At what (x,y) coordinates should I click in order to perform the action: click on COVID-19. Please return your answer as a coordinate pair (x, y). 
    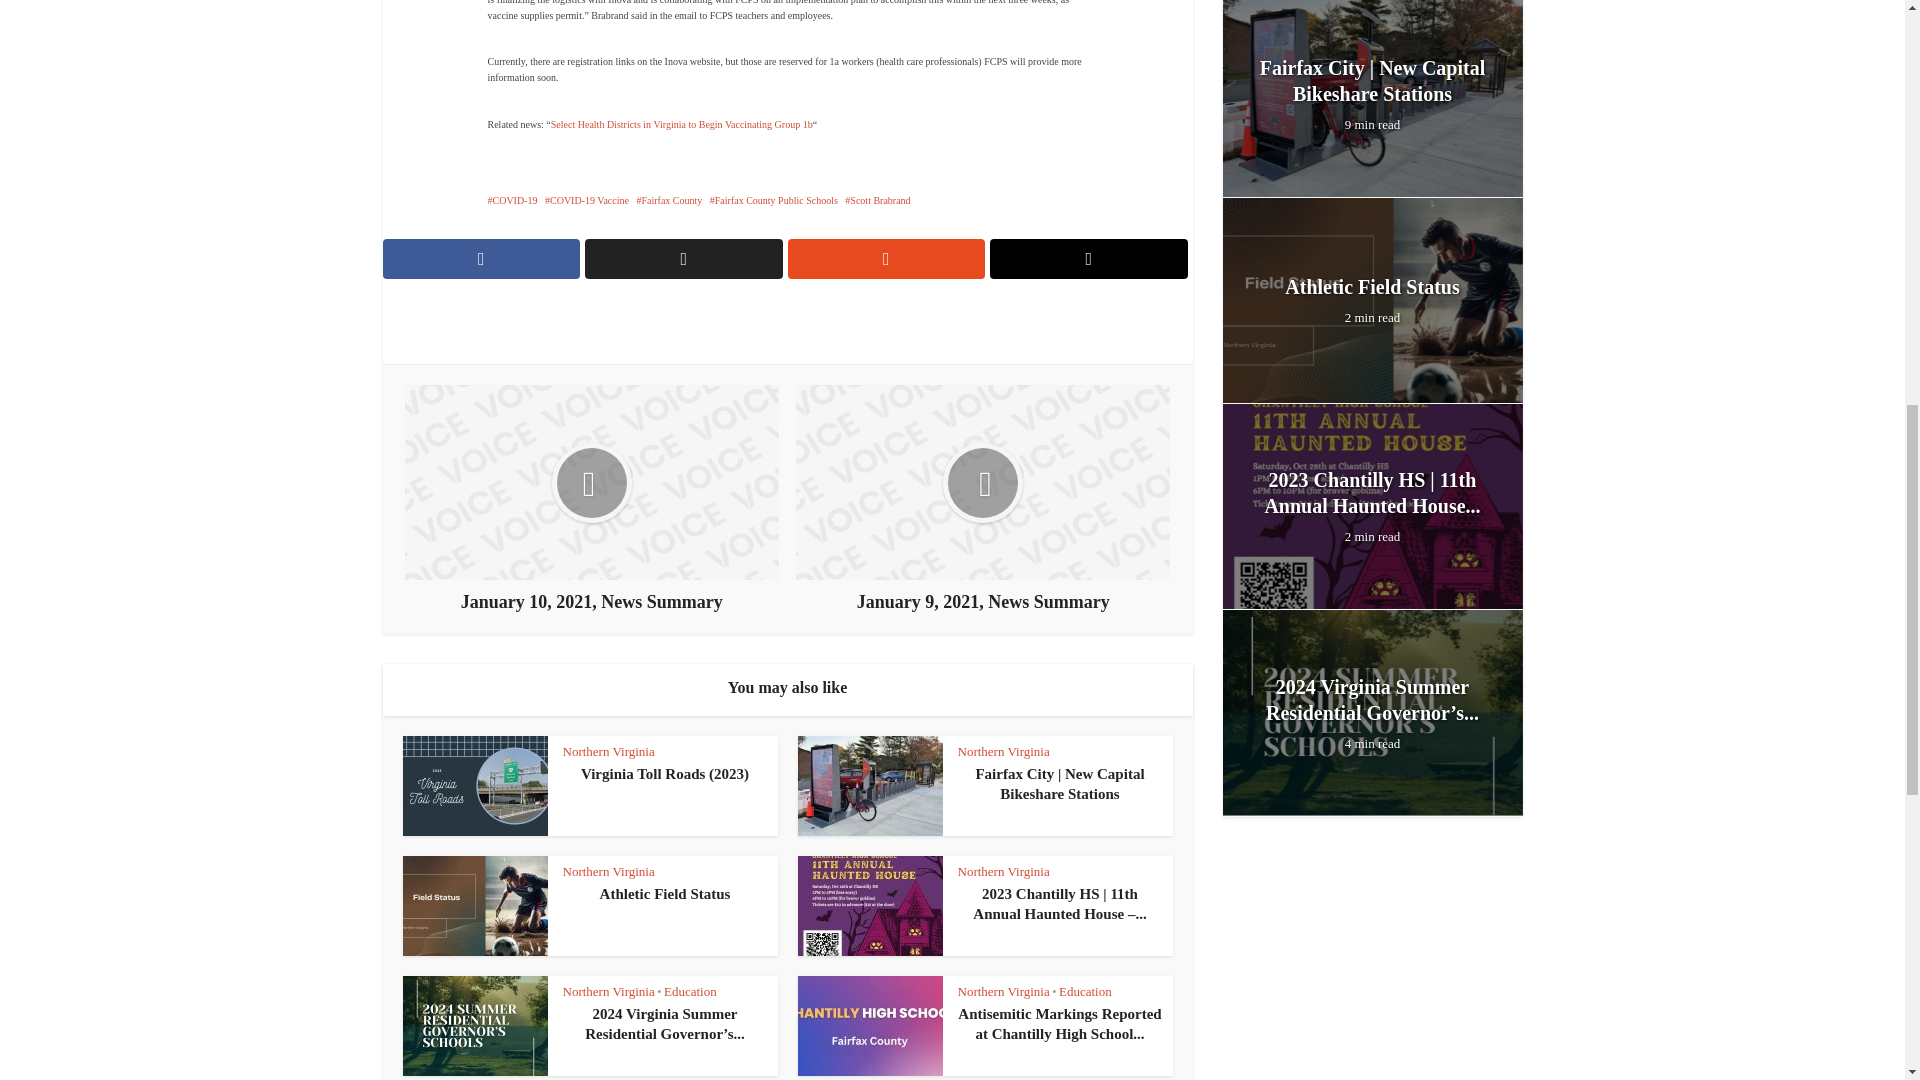
    Looking at the image, I should click on (512, 200).